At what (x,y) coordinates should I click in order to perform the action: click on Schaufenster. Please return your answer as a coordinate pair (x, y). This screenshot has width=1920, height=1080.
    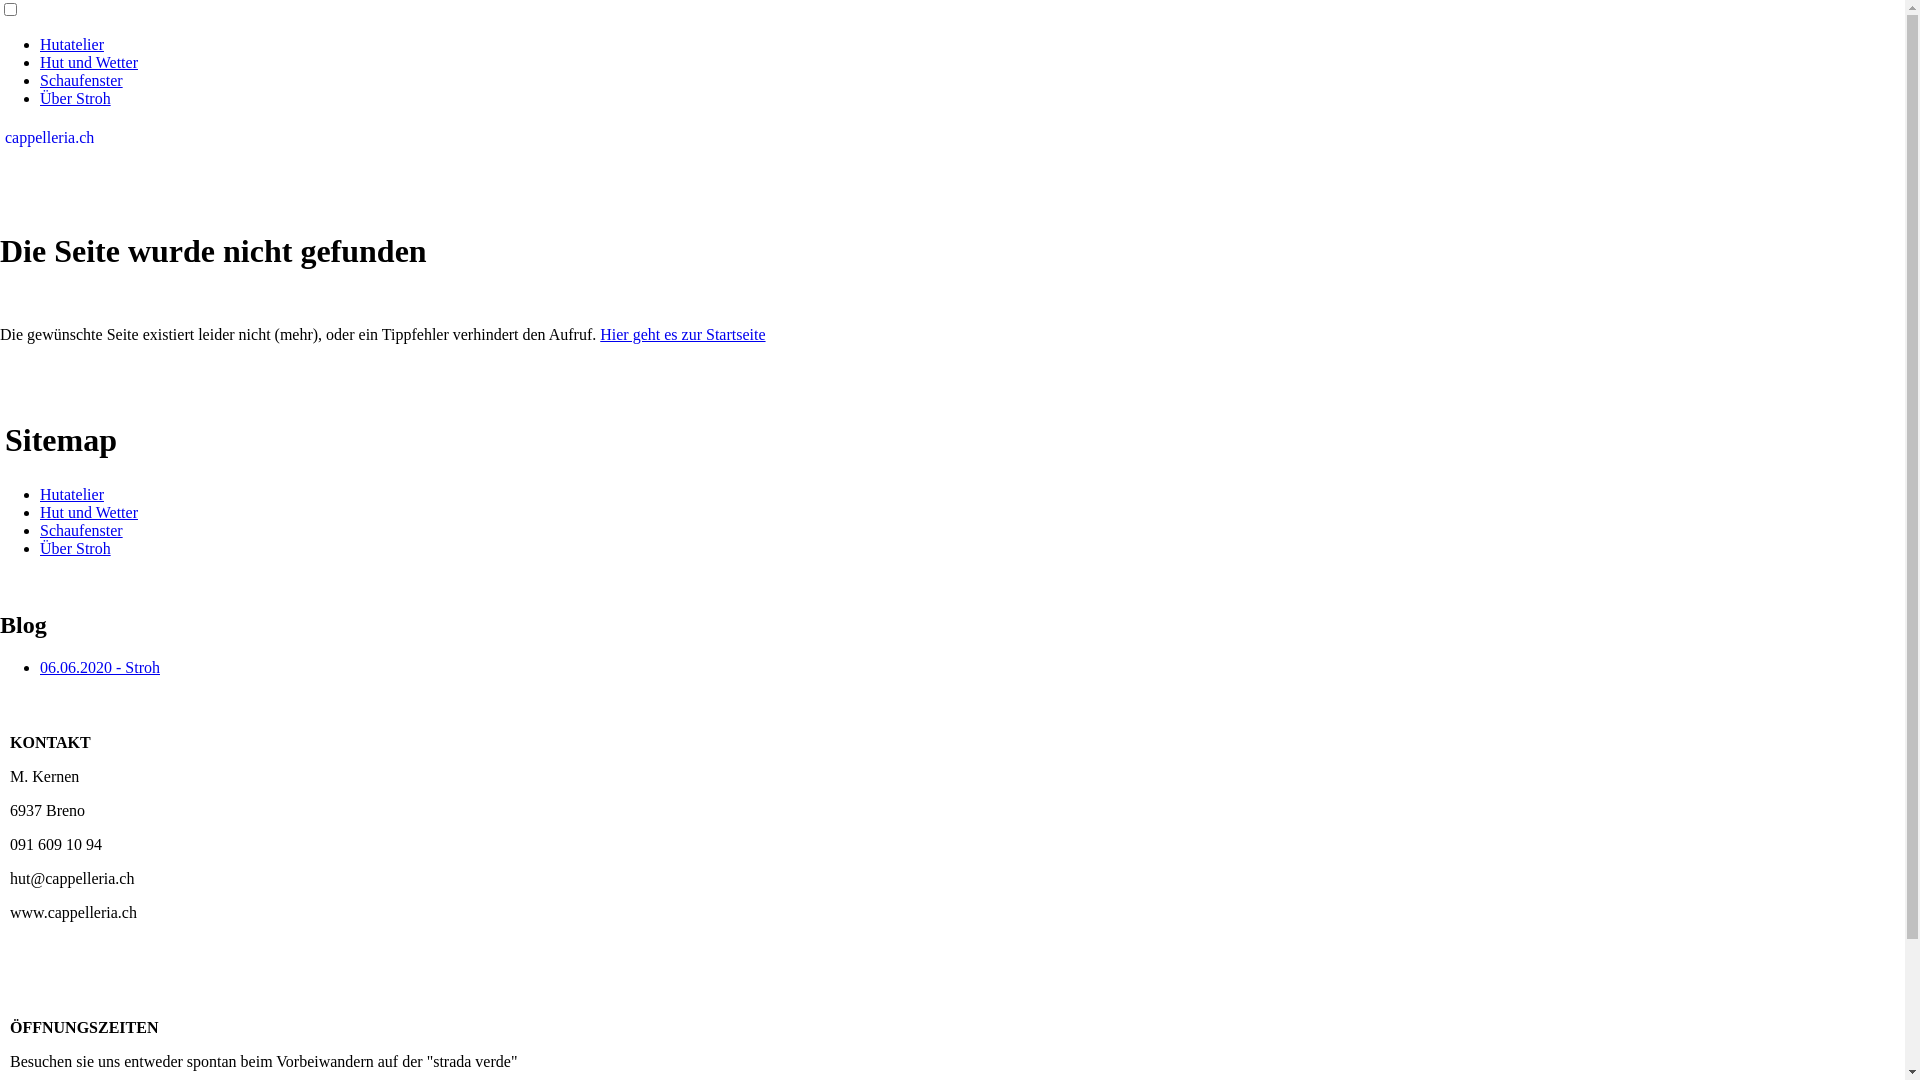
    Looking at the image, I should click on (81, 80).